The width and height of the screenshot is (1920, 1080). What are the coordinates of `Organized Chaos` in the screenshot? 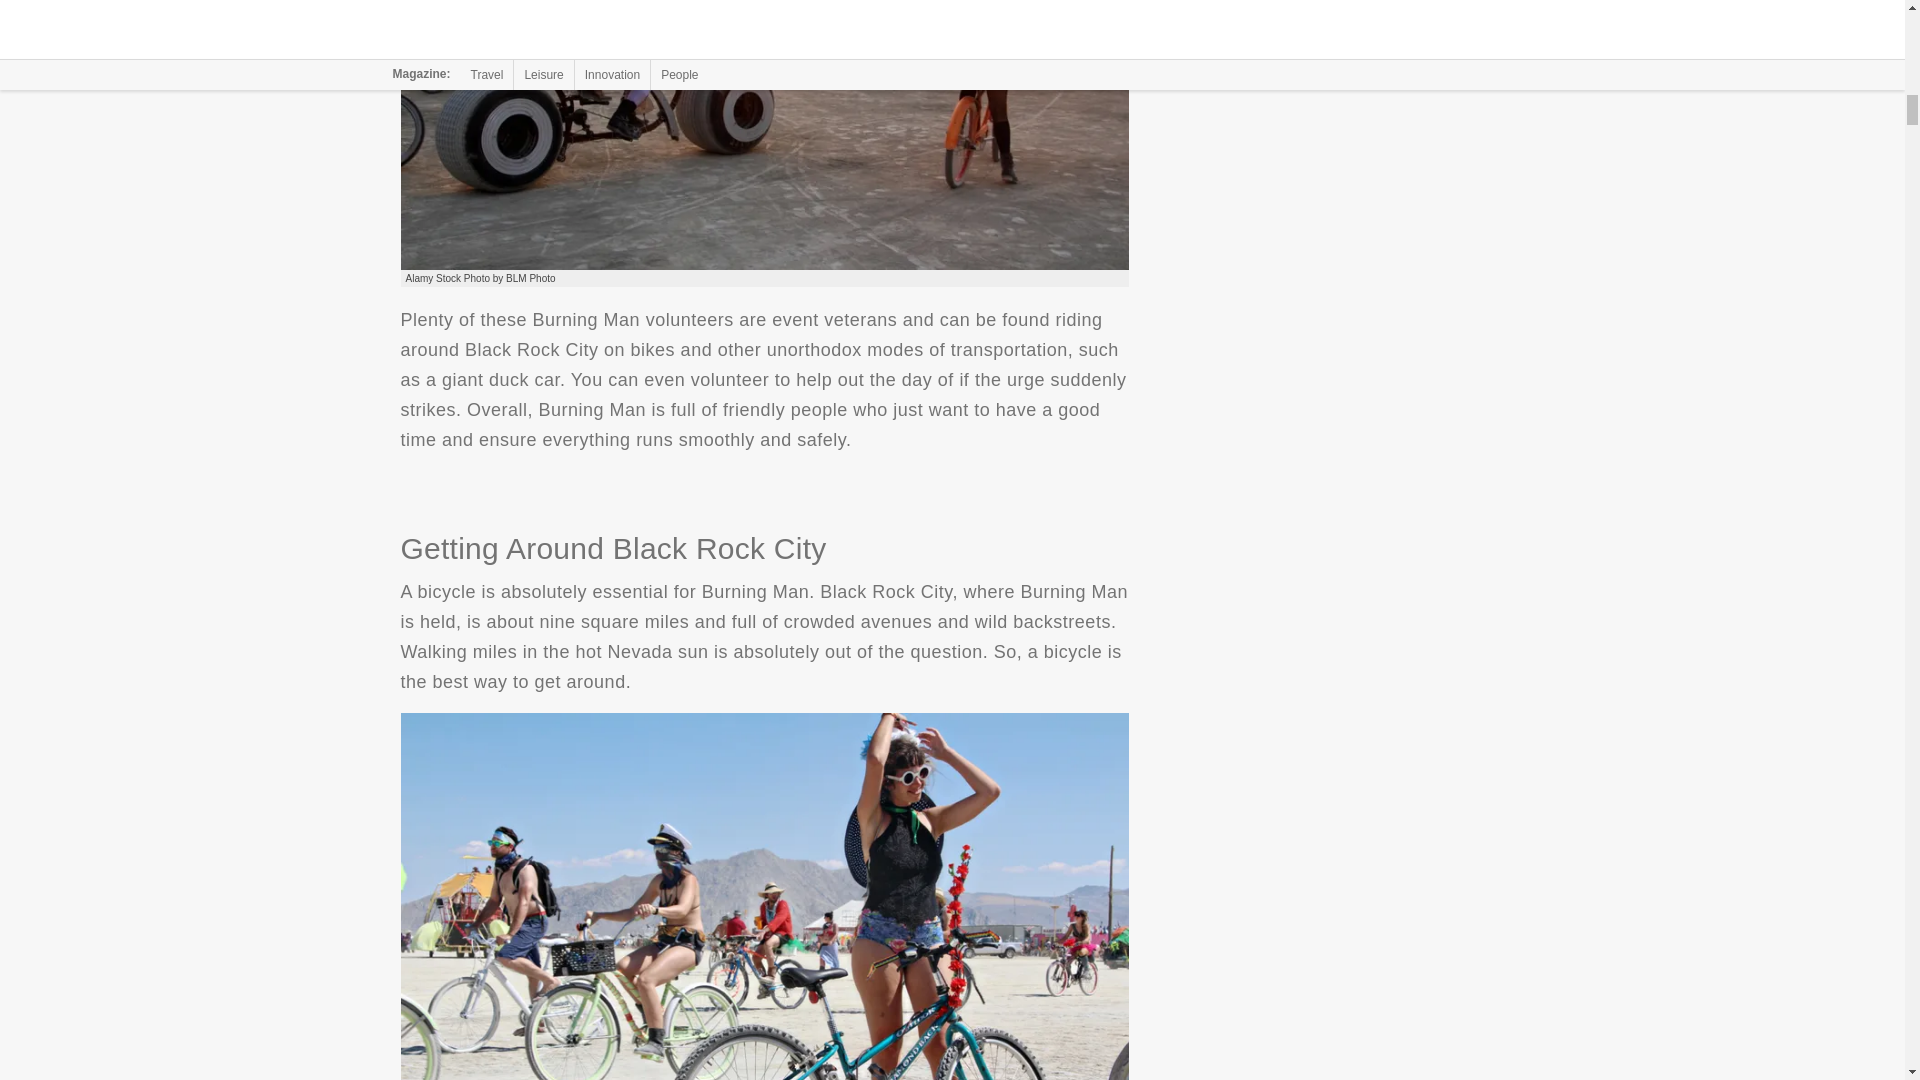 It's located at (764, 135).